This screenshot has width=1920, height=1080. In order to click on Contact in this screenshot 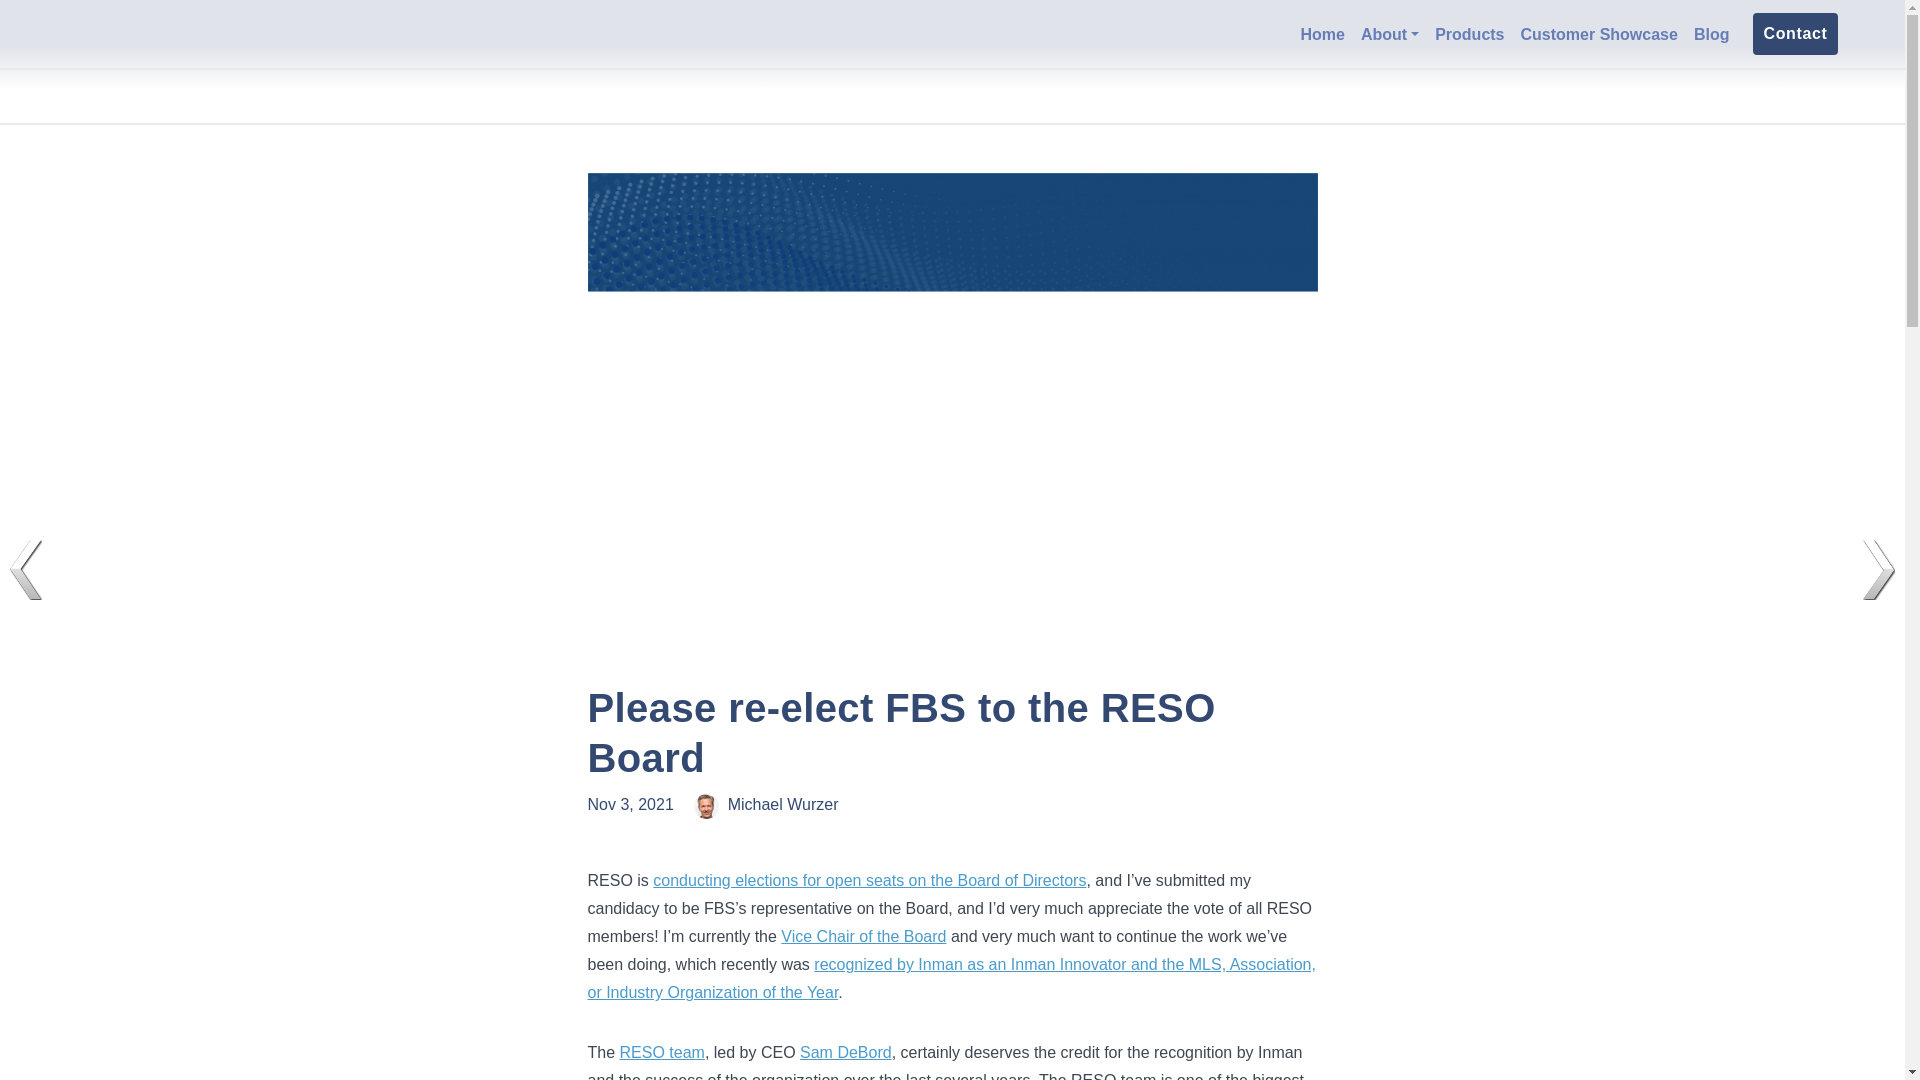, I will do `click(1794, 34)`.